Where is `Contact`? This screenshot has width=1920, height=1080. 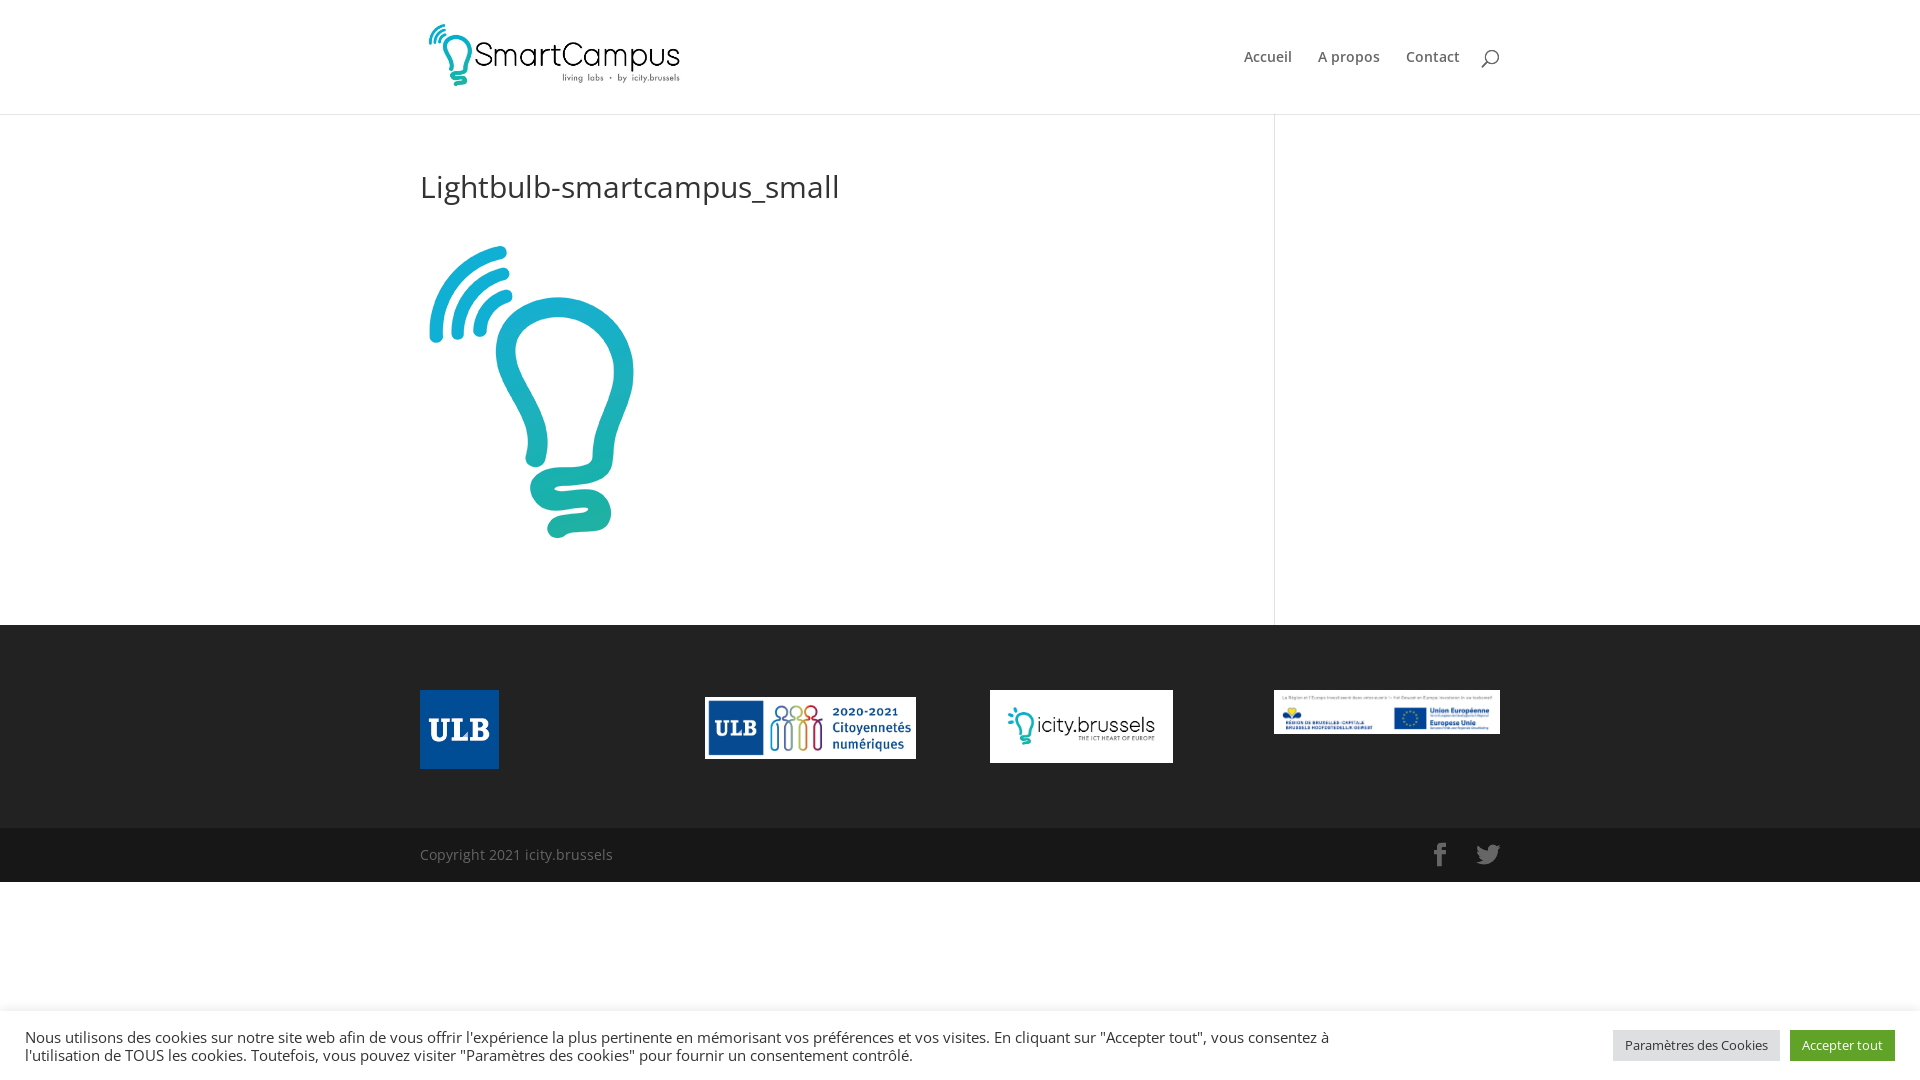
Contact is located at coordinates (1433, 82).